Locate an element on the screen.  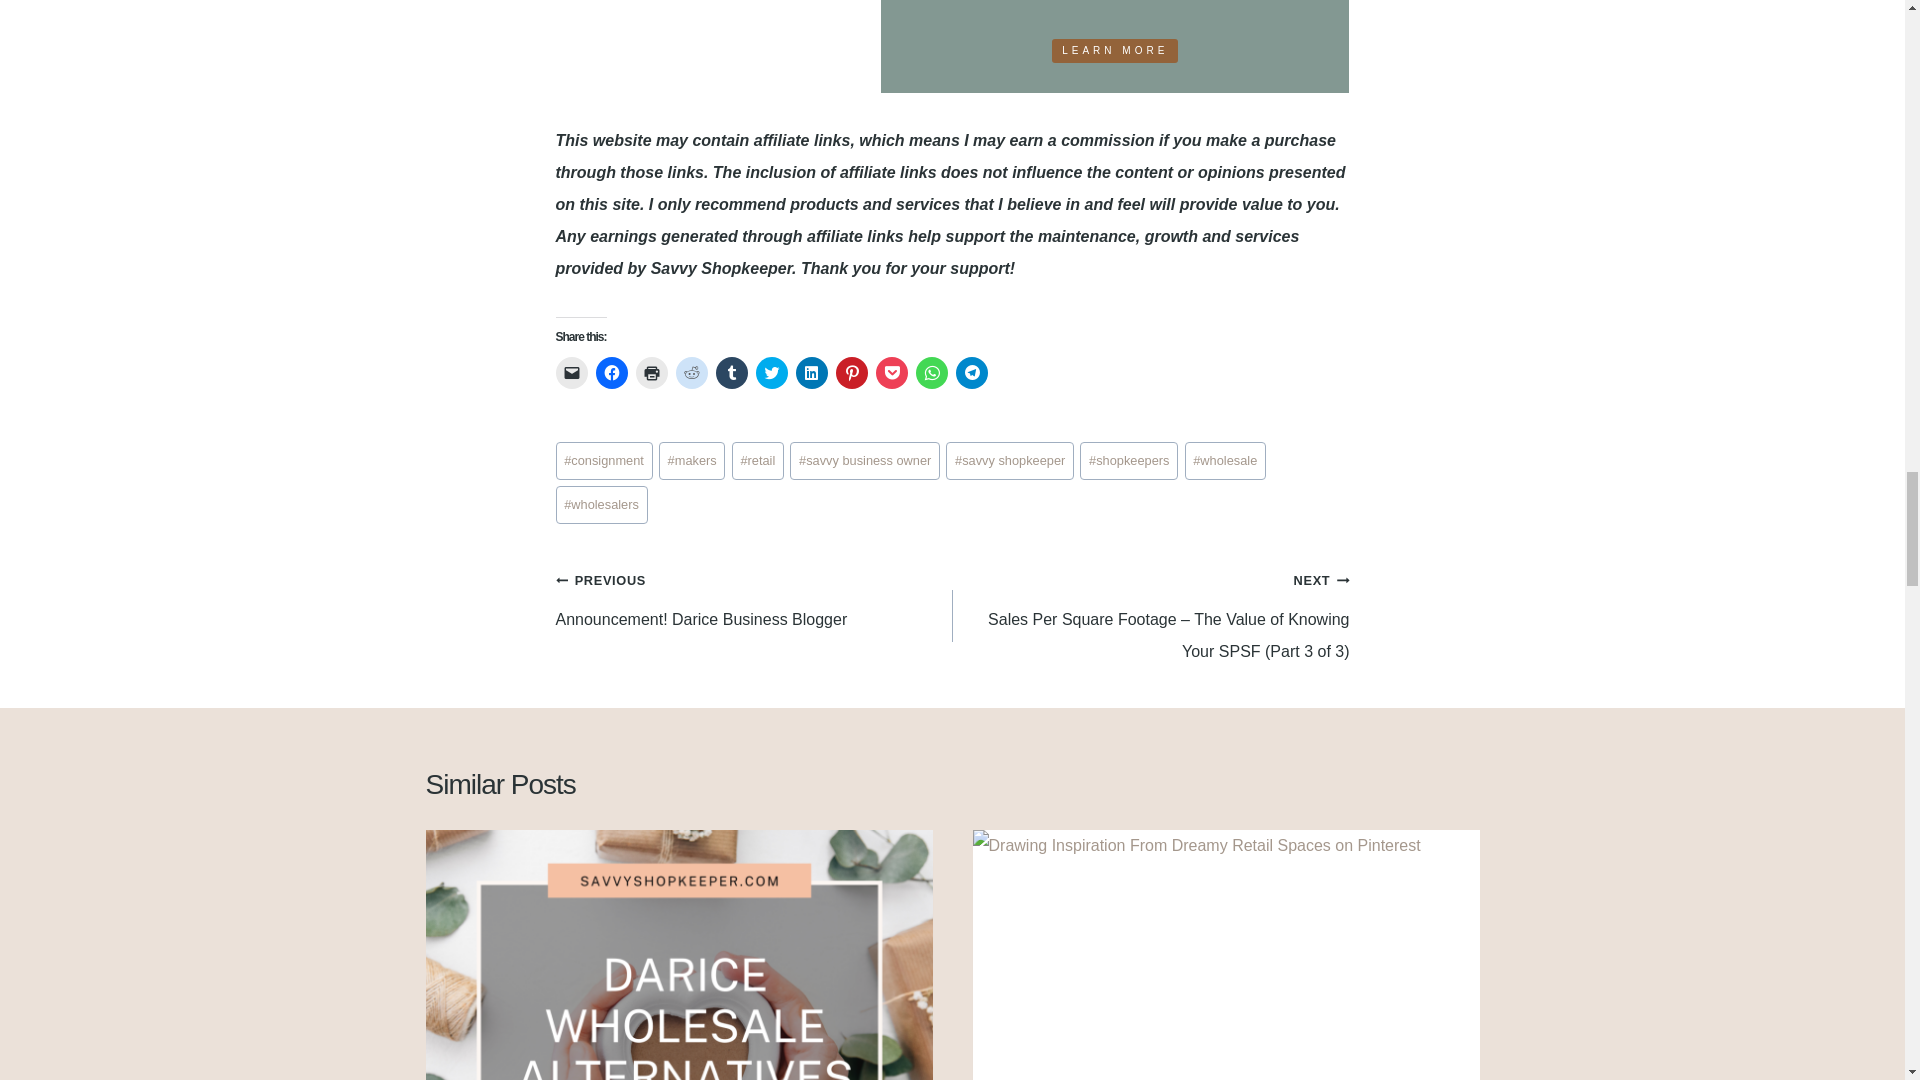
Click to share on Tumblr is located at coordinates (732, 372).